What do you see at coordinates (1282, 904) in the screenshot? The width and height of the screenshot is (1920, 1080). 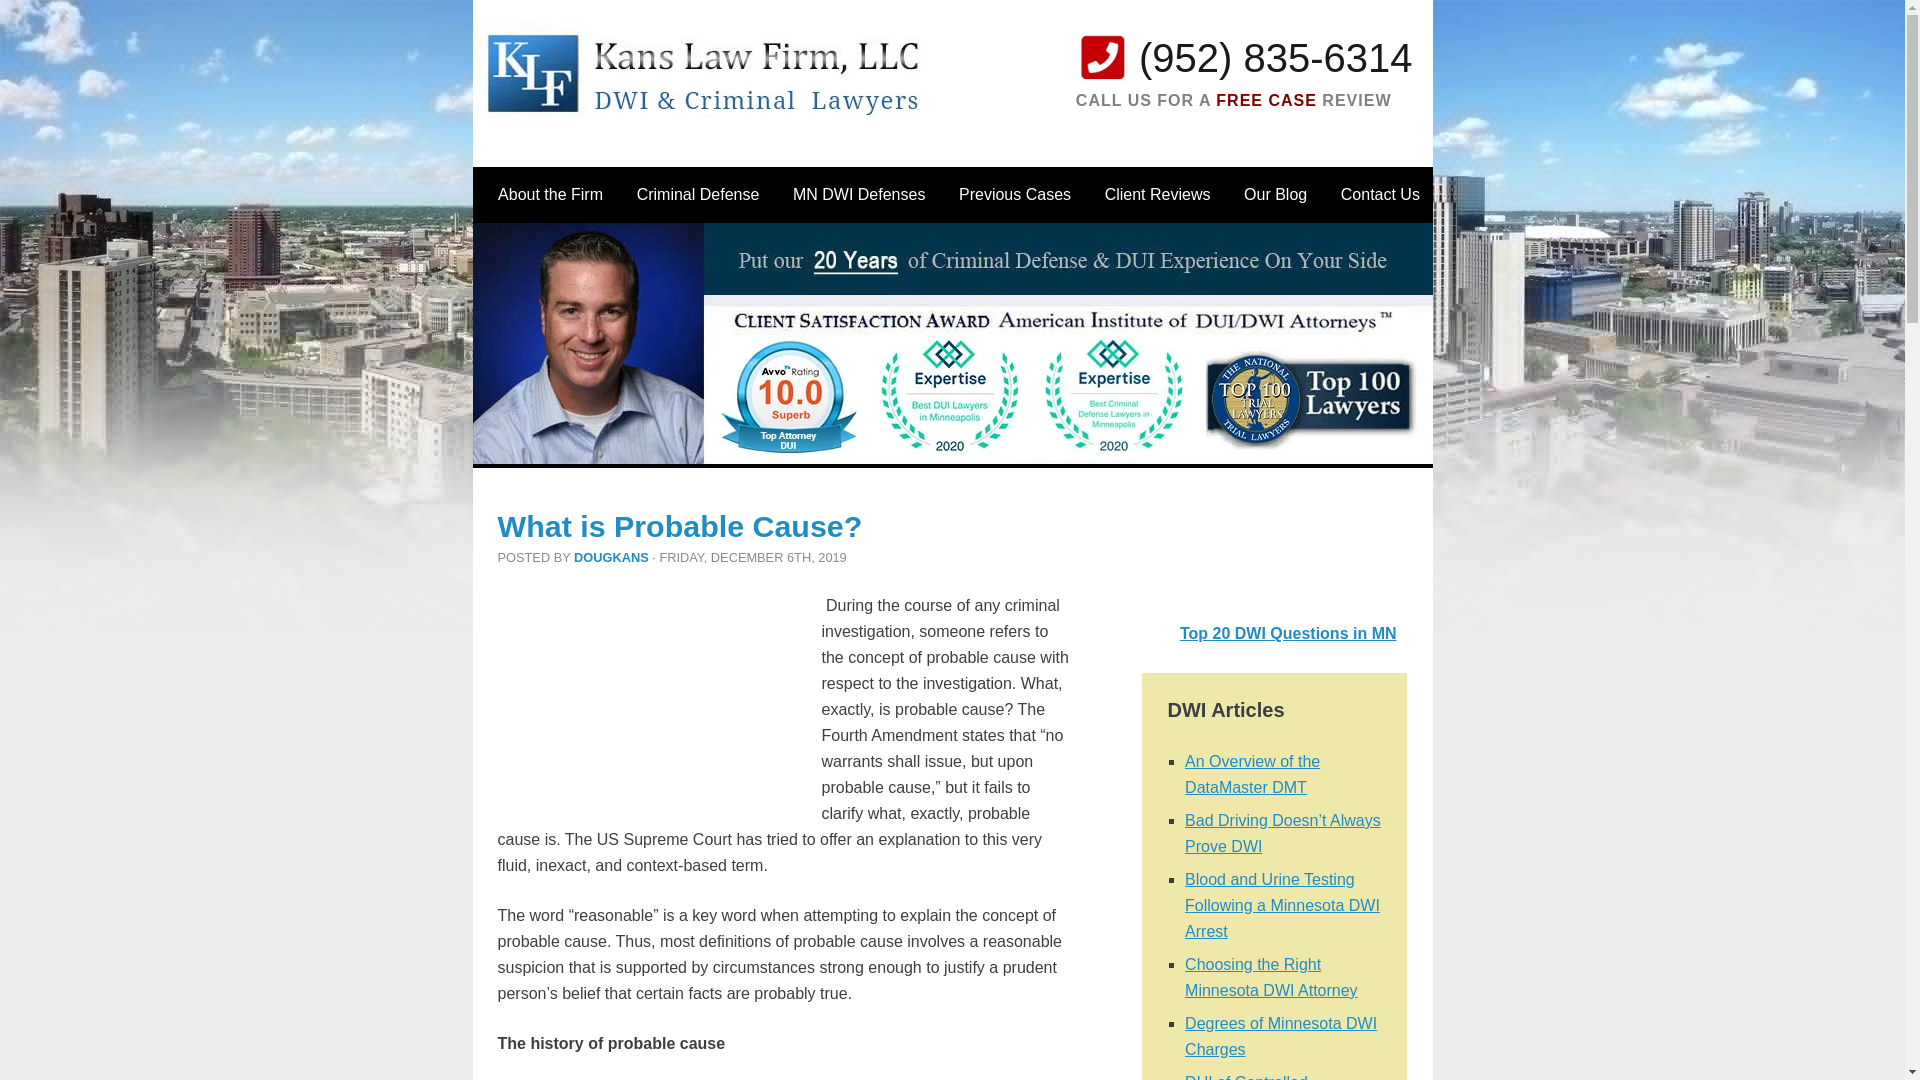 I see `Blood and Urine Testing Following a Minnesota DWI Arrest` at bounding box center [1282, 904].